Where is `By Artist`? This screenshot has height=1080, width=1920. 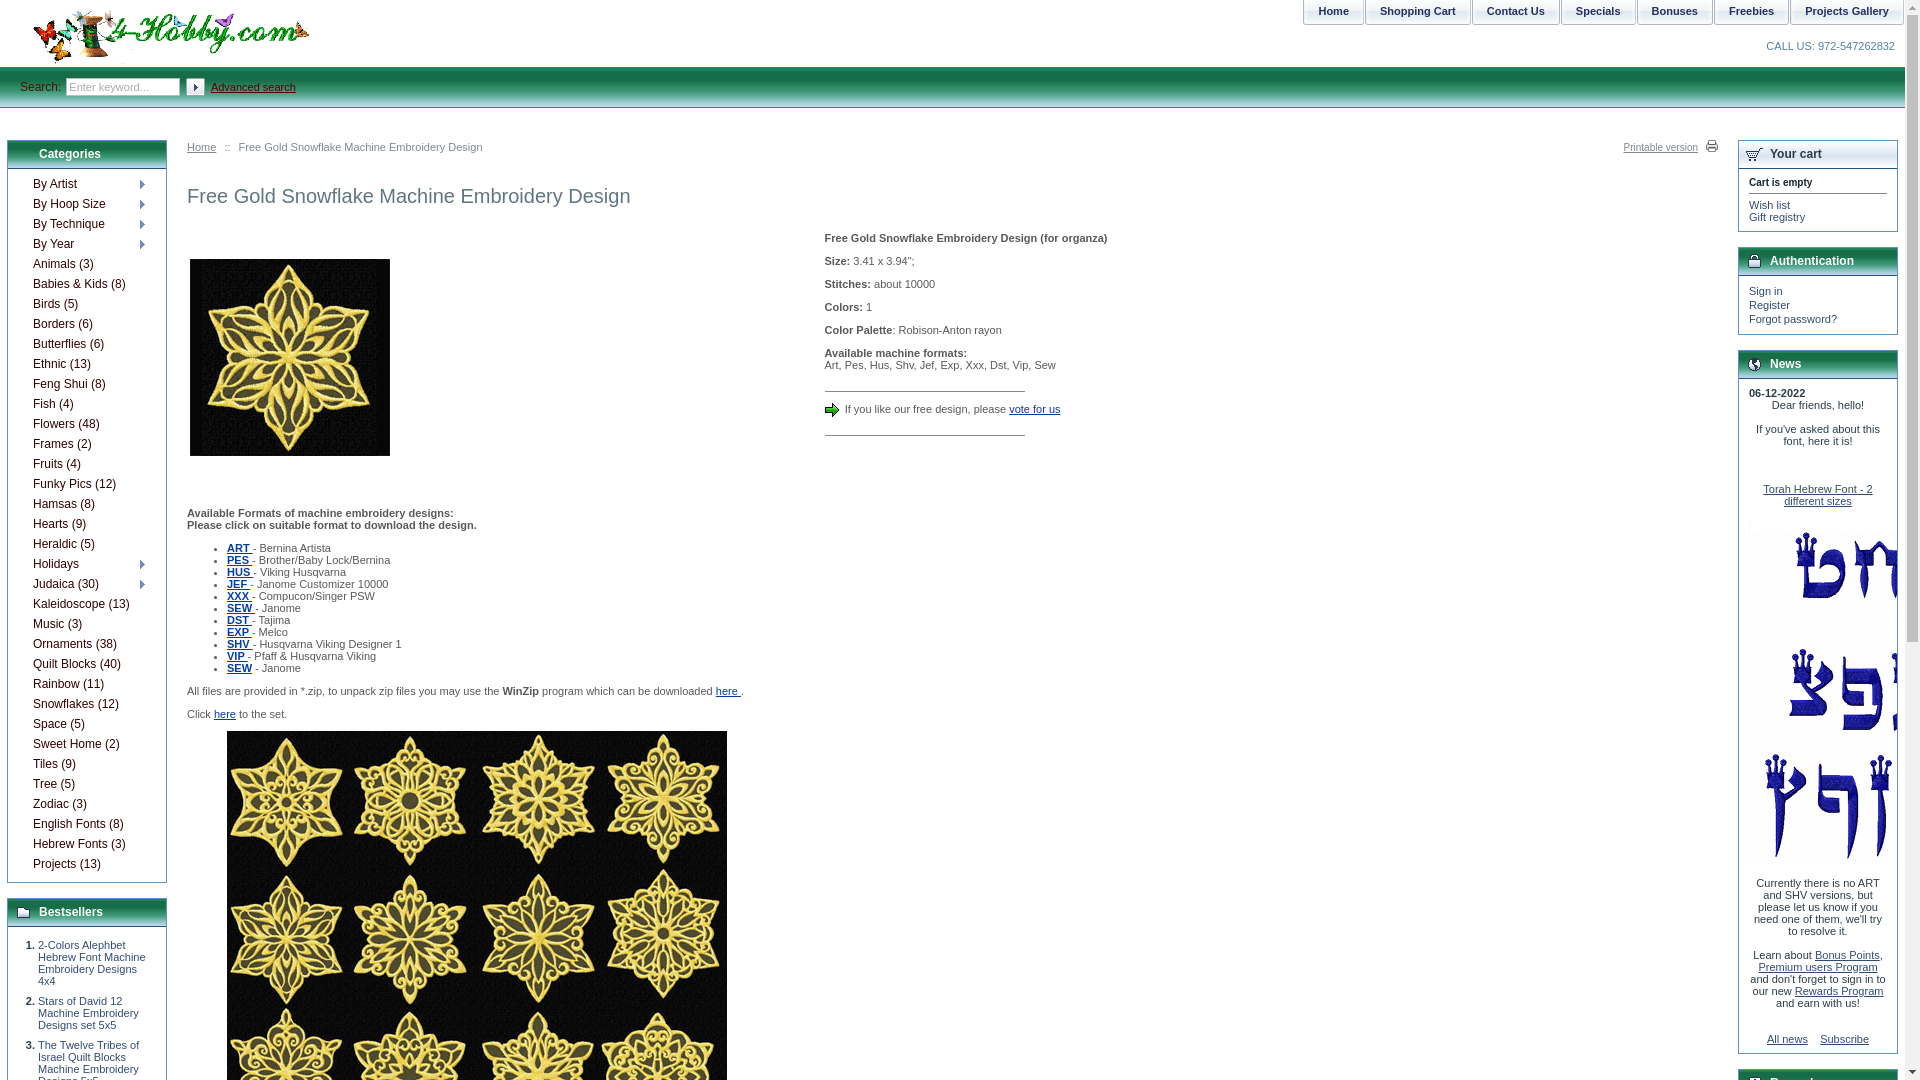 By Artist is located at coordinates (86, 184).